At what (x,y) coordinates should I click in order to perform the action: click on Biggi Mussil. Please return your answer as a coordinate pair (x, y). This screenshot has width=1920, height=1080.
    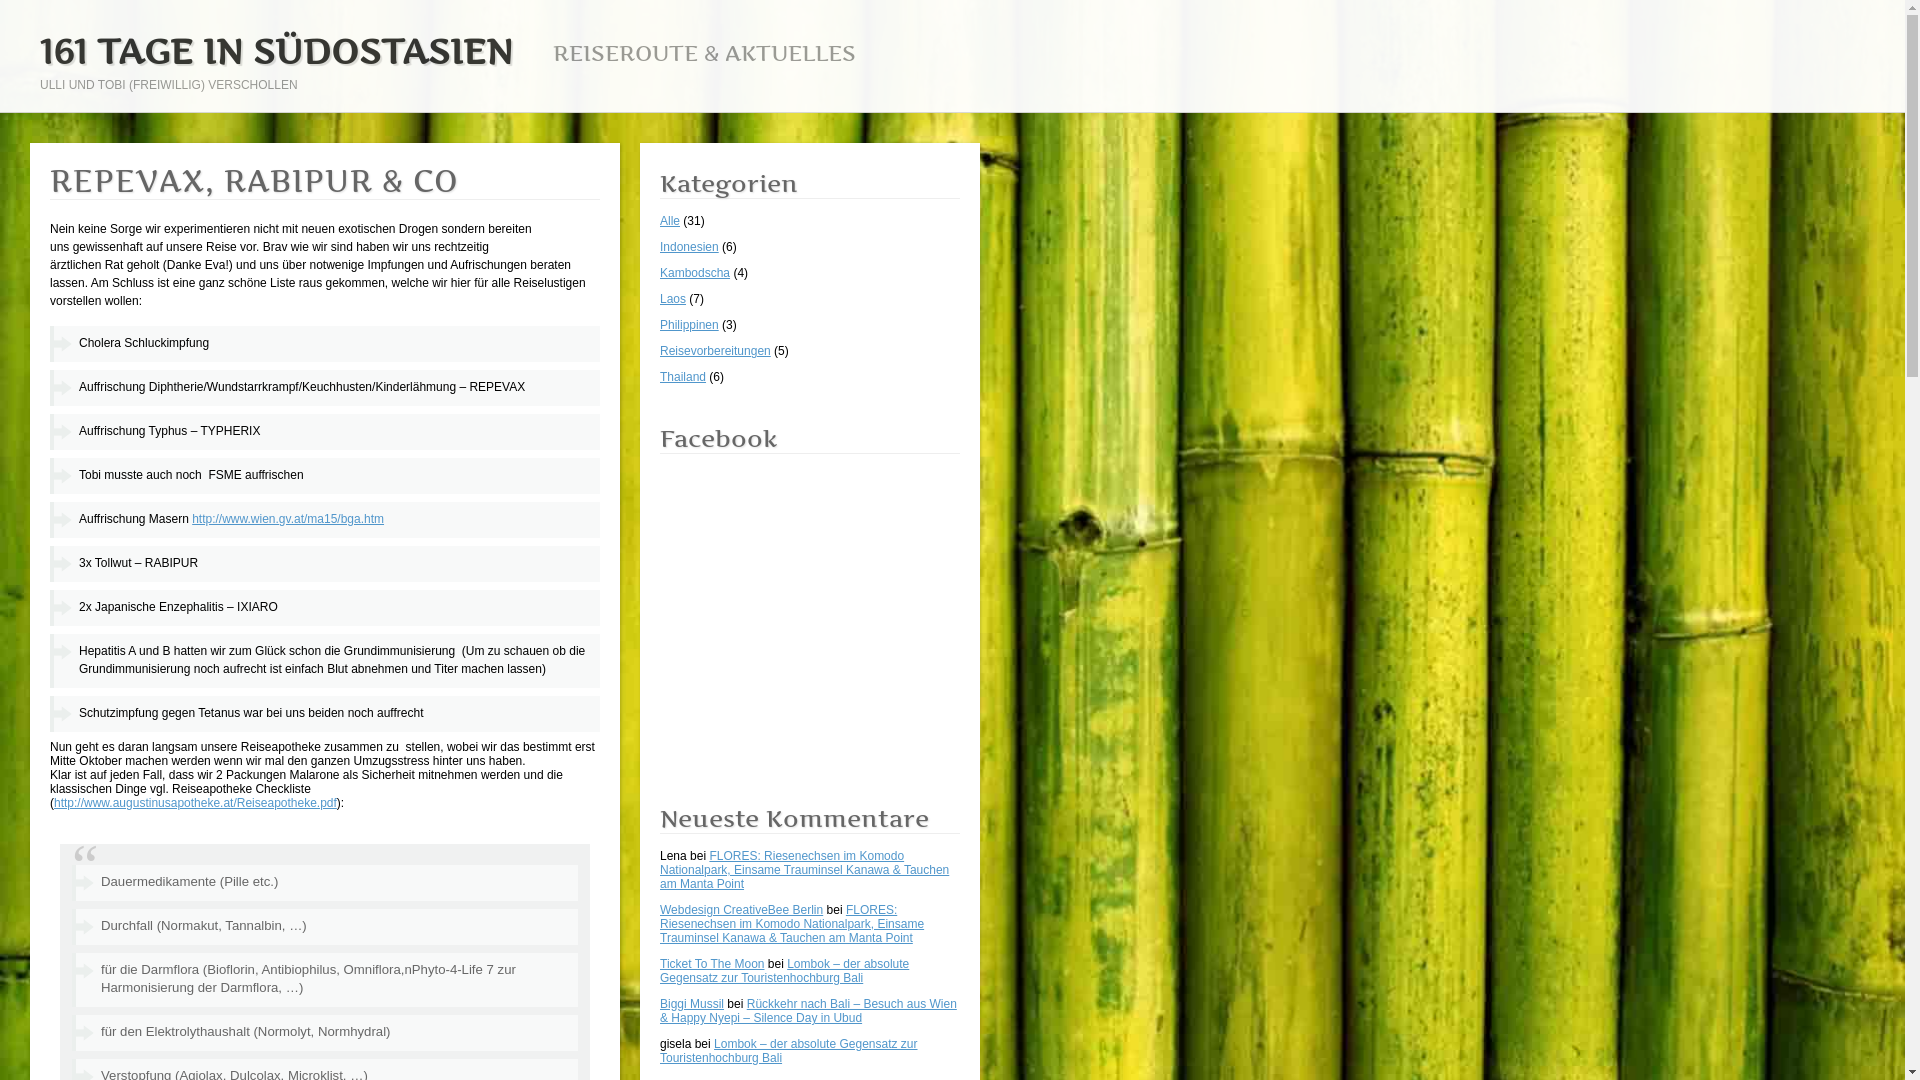
    Looking at the image, I should click on (692, 1004).